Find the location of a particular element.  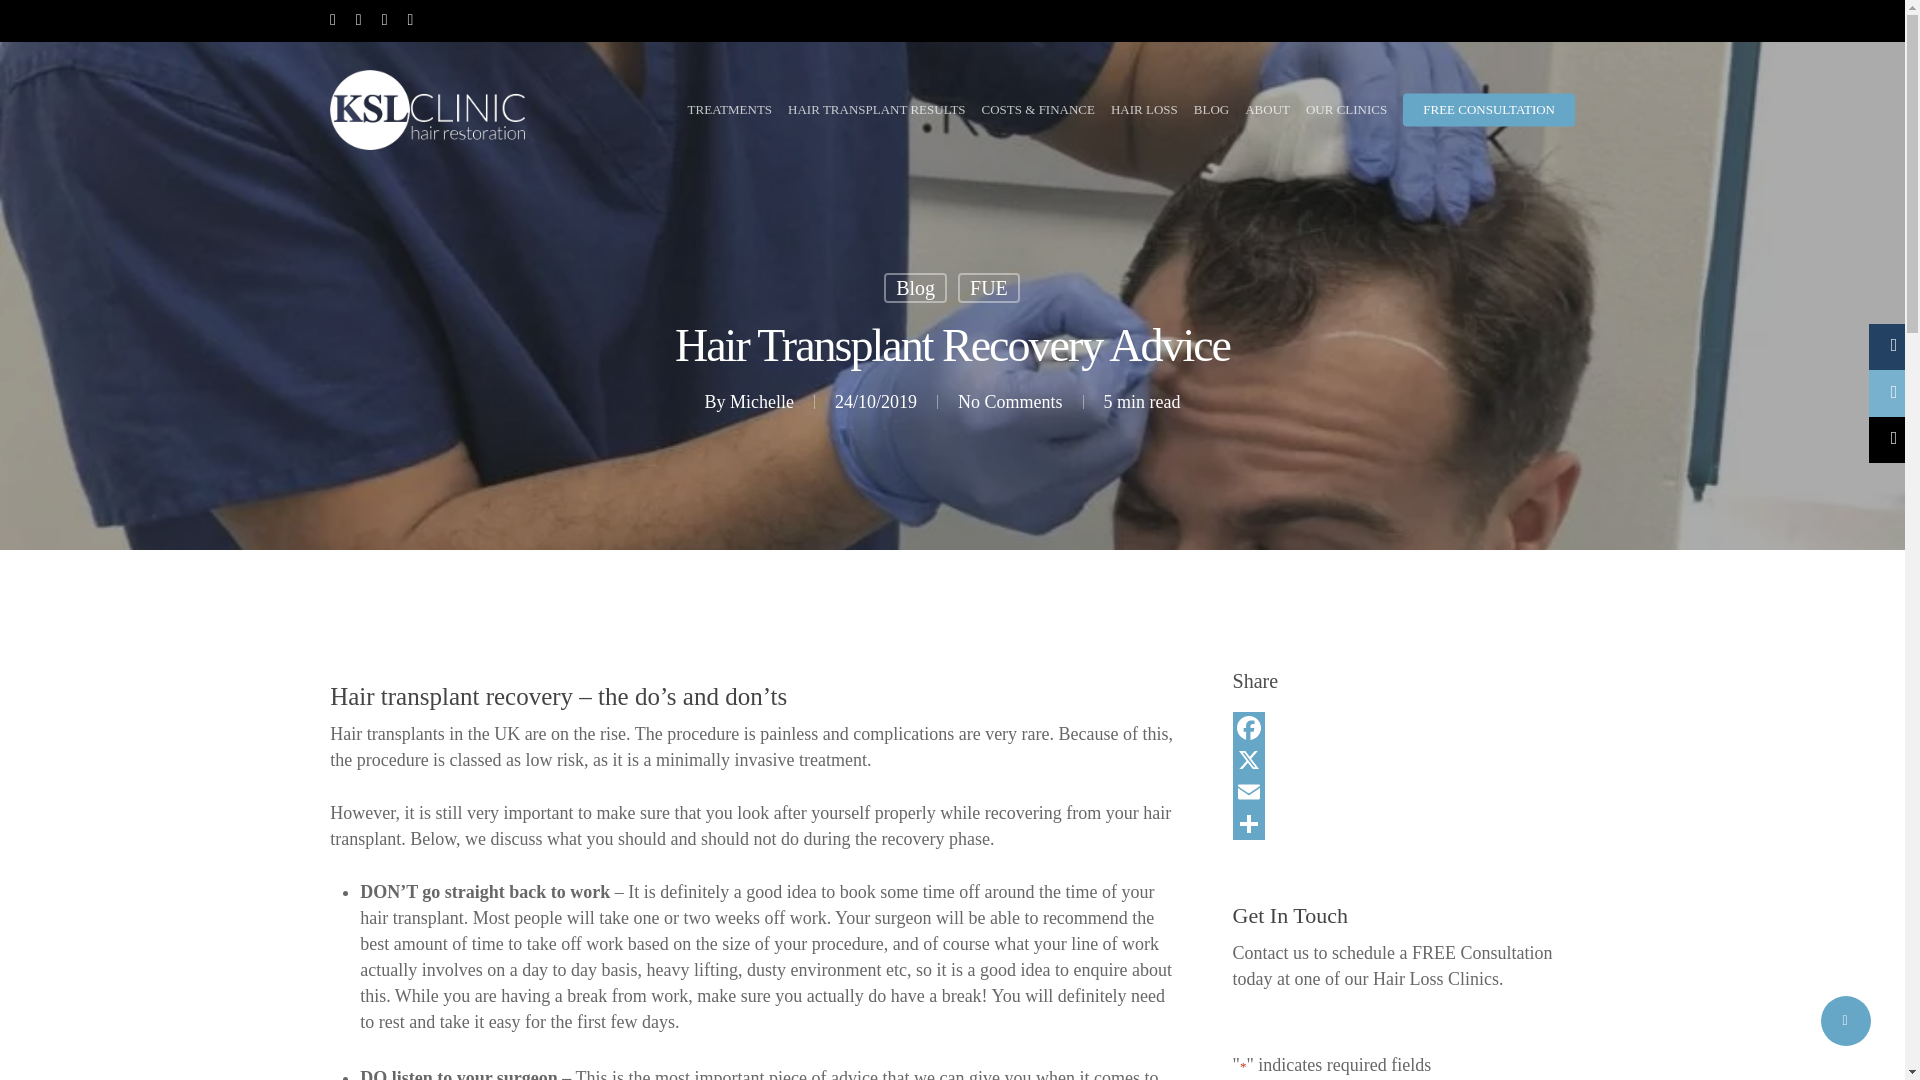

HAIR LOSS is located at coordinates (1144, 110).